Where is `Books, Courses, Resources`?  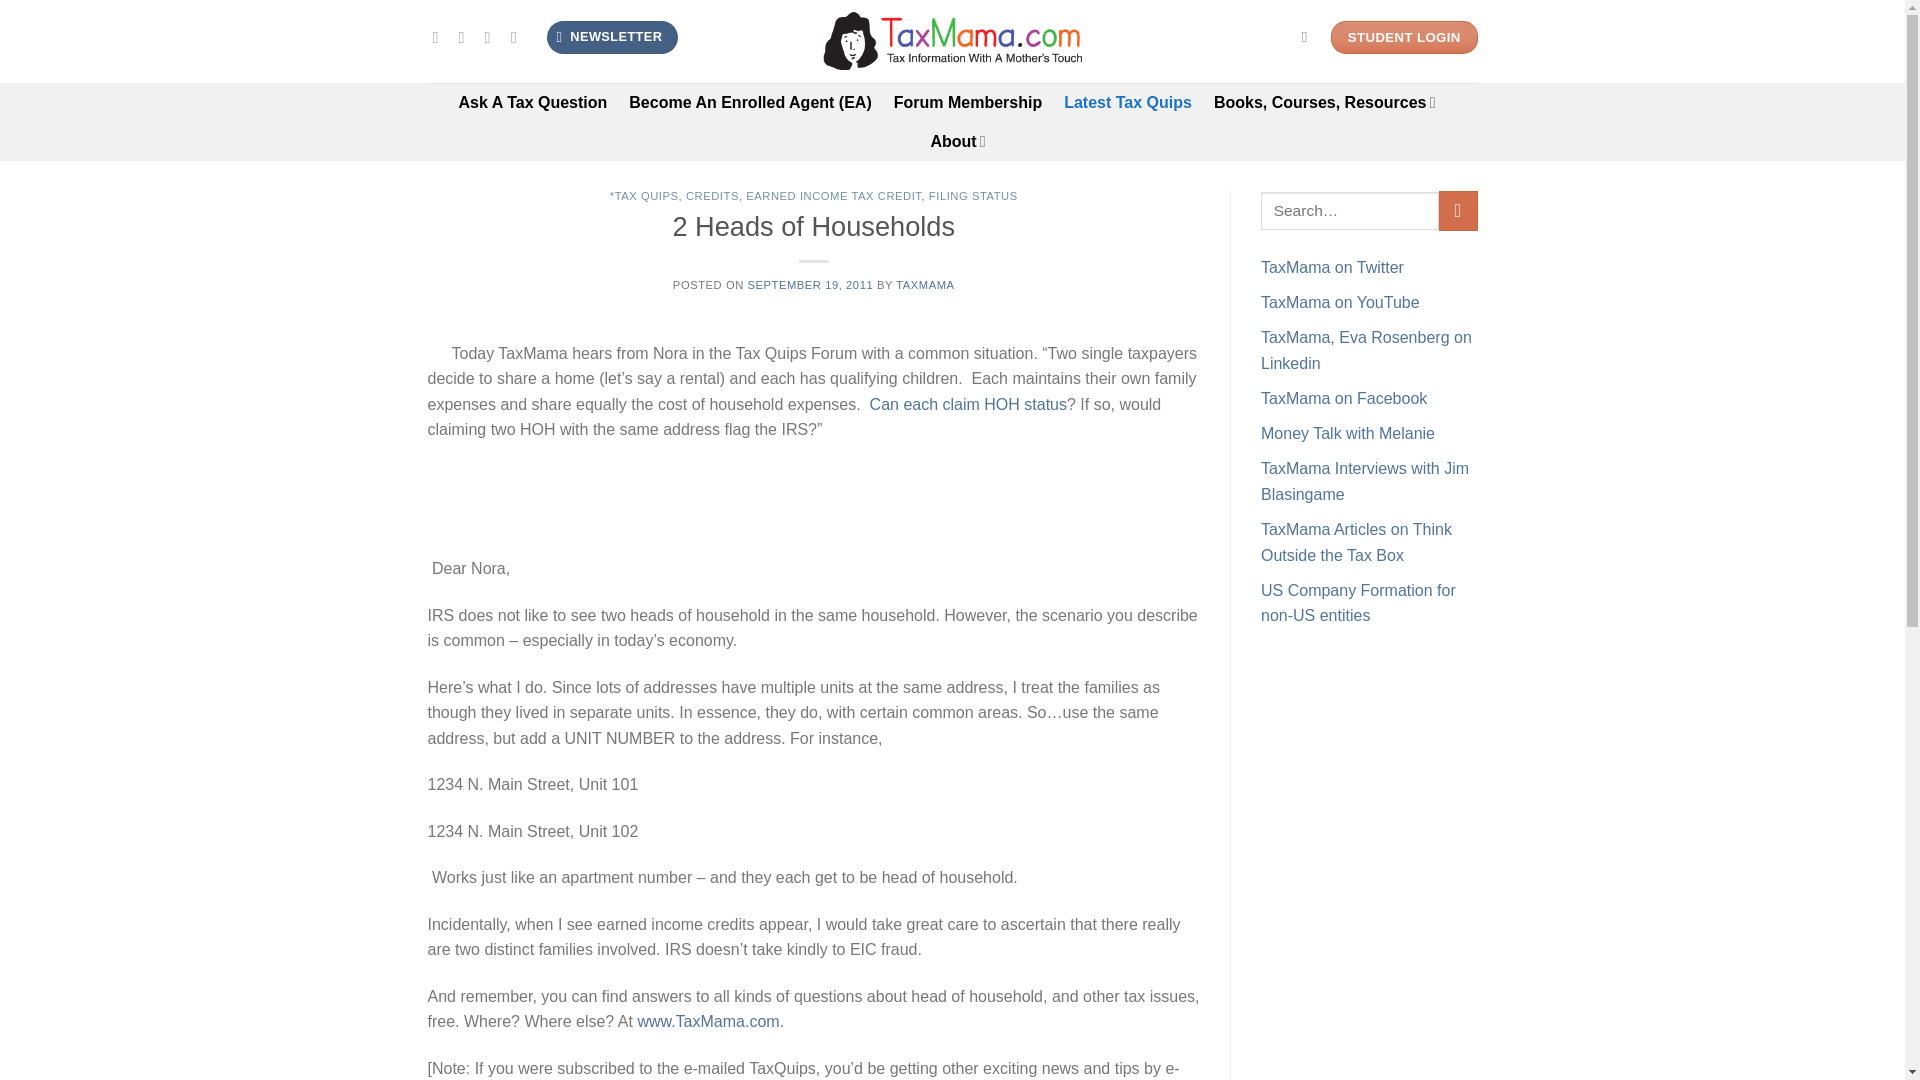
Books, Courses, Resources is located at coordinates (1324, 102).